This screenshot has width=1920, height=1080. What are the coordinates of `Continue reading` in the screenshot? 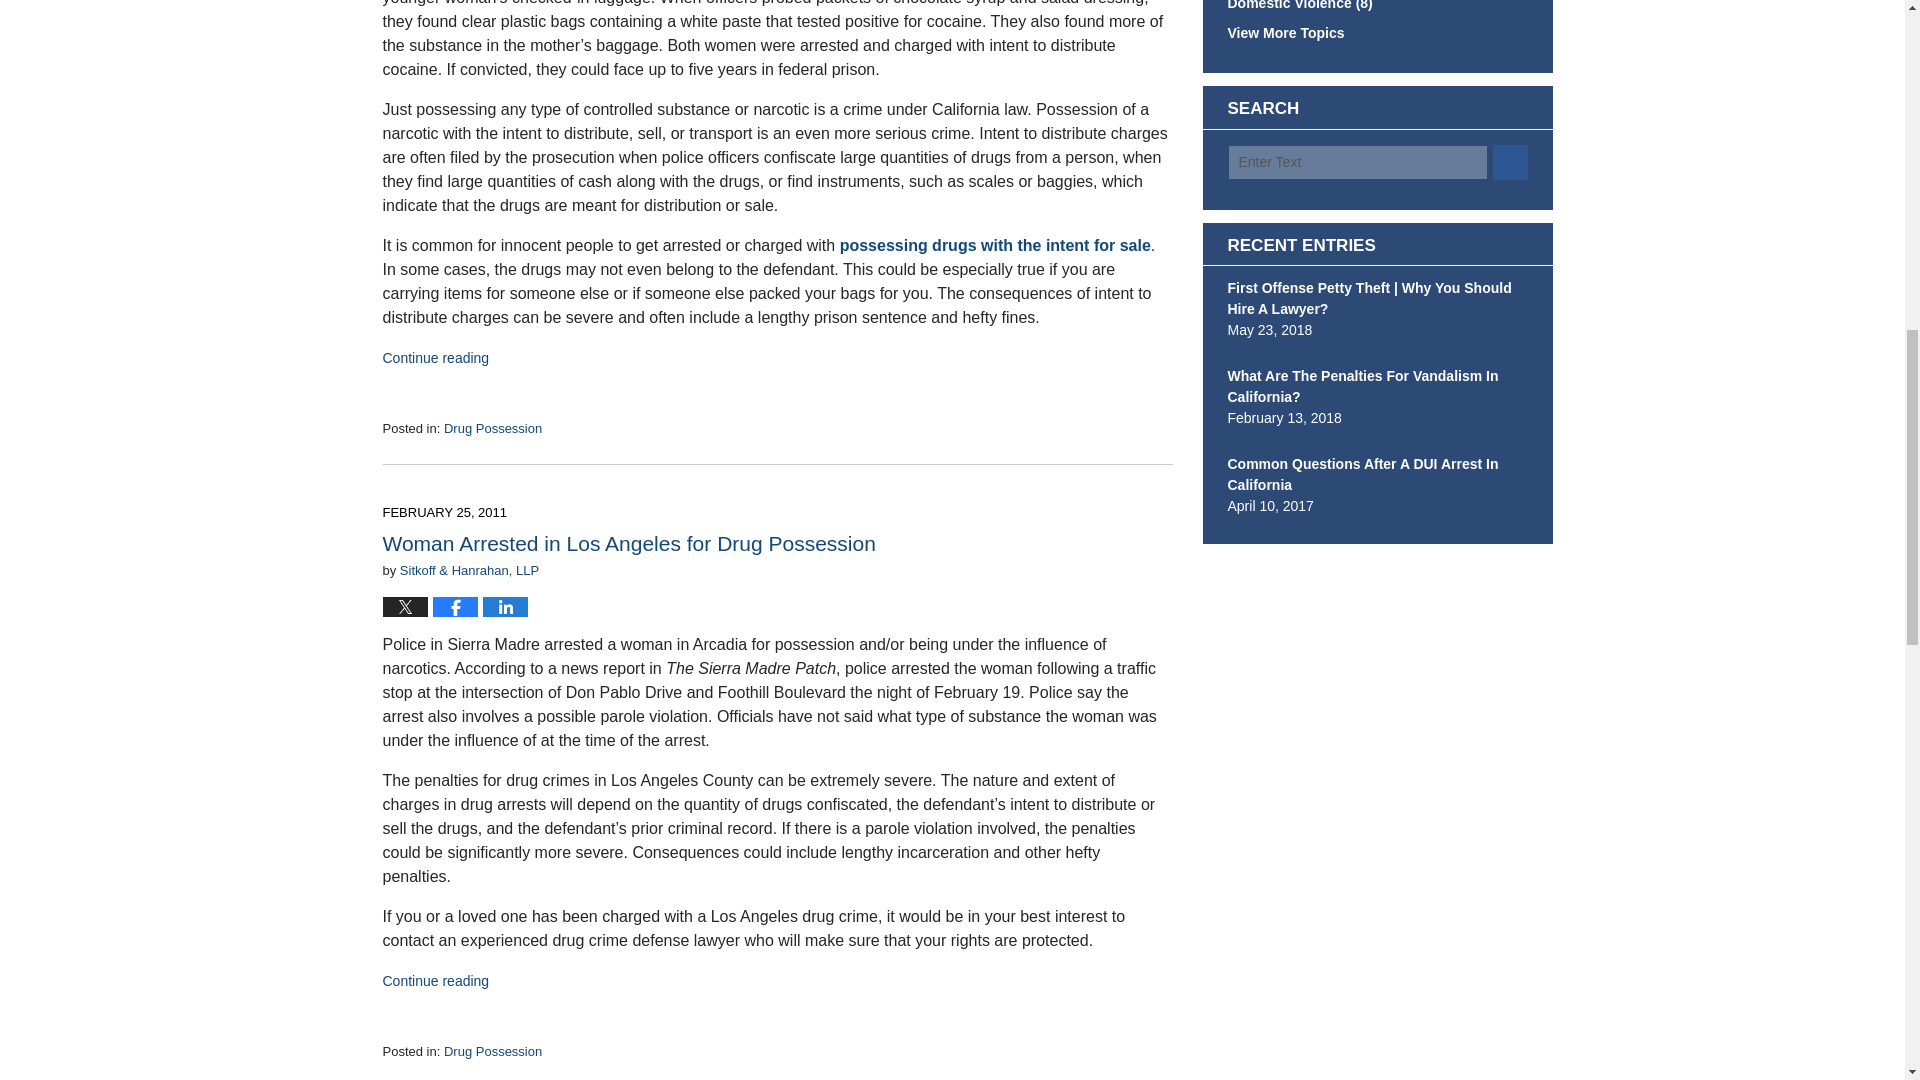 It's located at (436, 981).